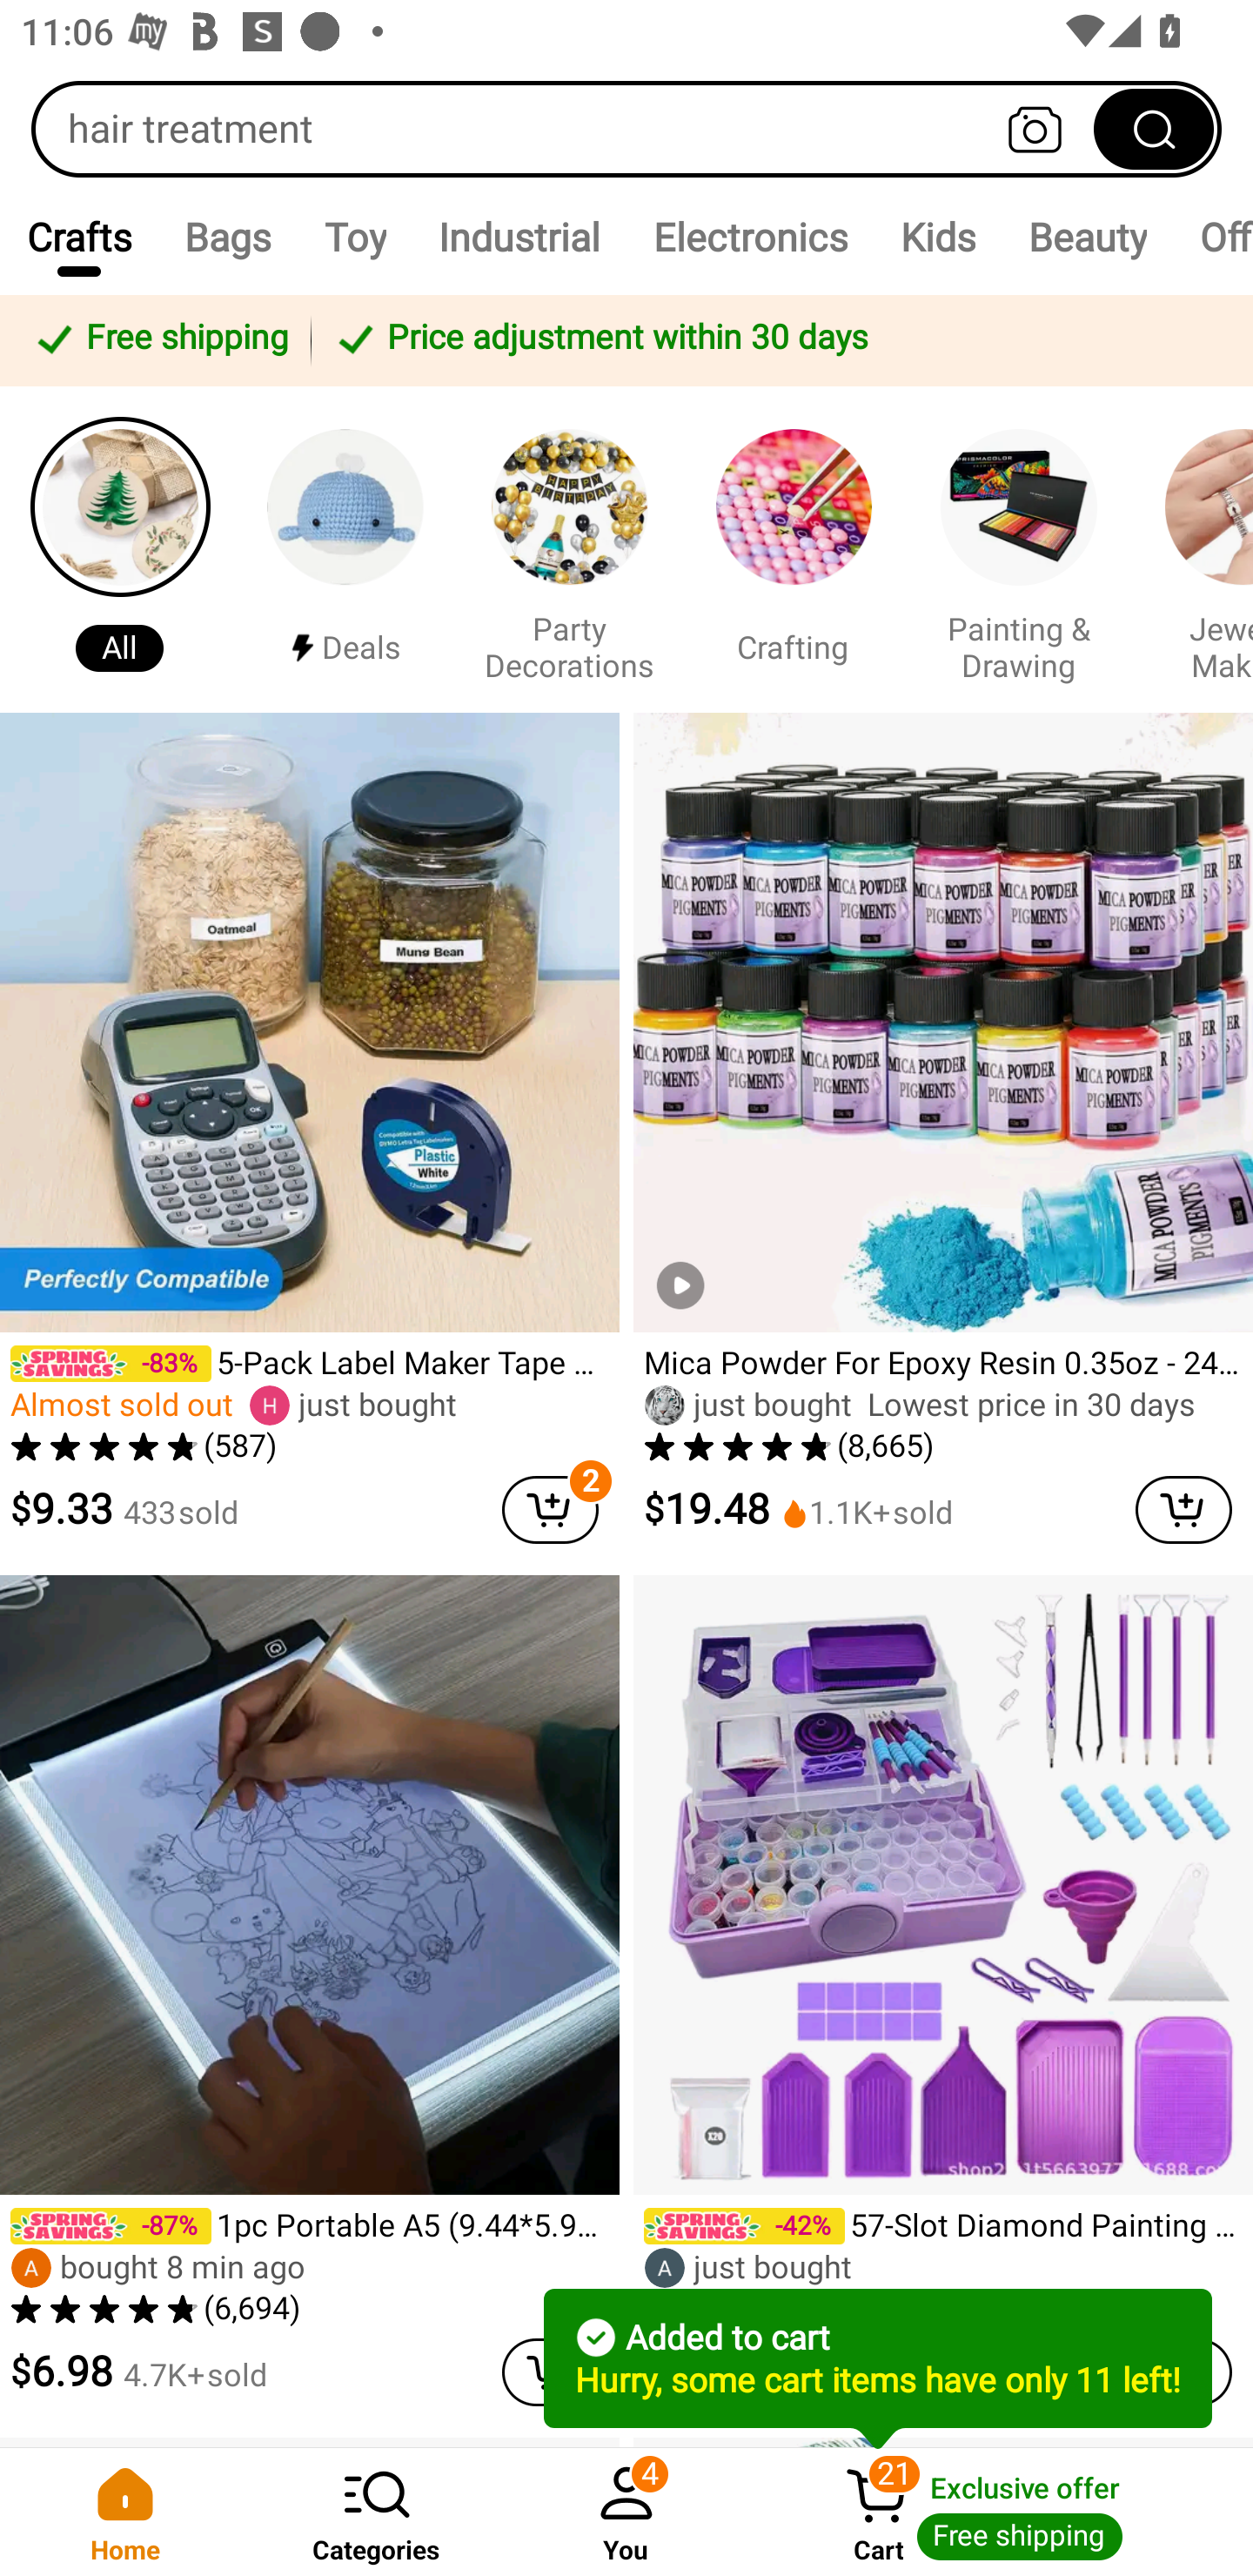 This screenshot has width=1253, height=2576. What do you see at coordinates (519, 237) in the screenshot?
I see `Industrial` at bounding box center [519, 237].